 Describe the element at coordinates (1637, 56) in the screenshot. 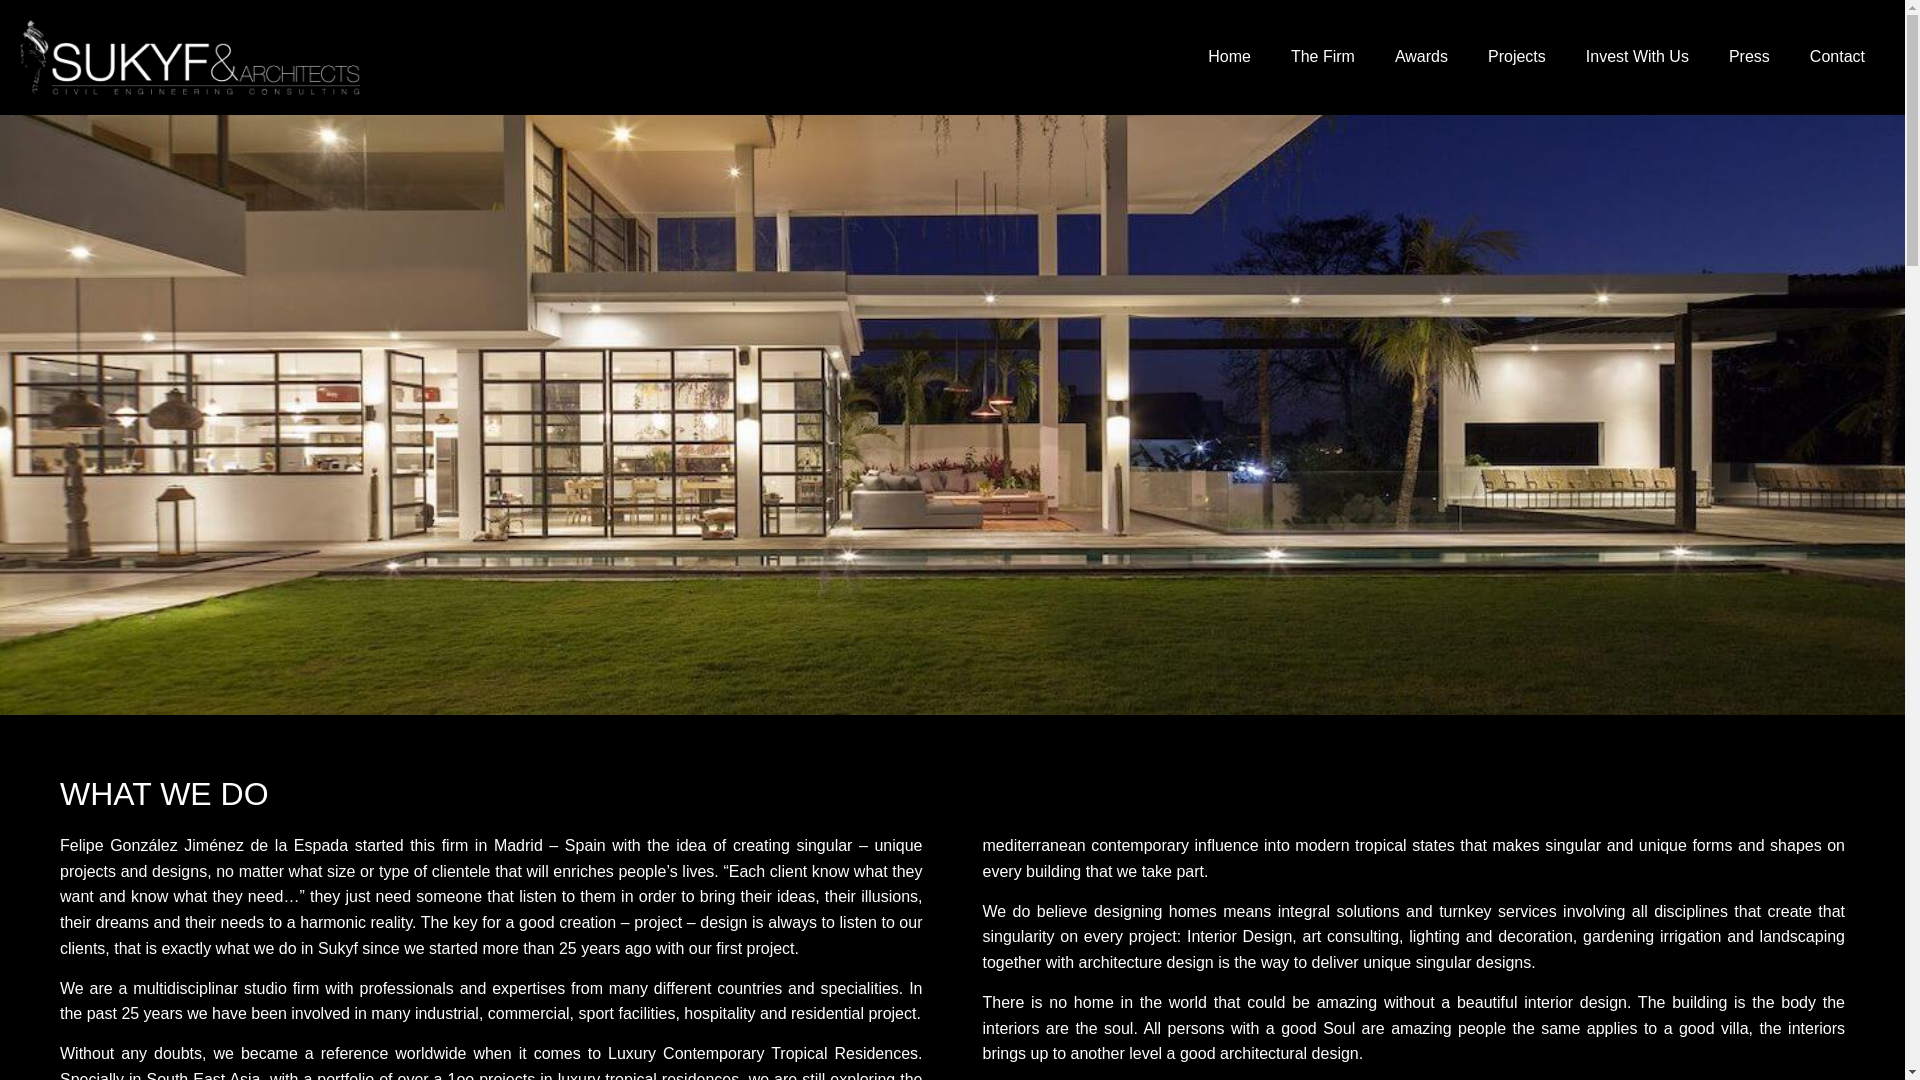

I see `Invest With Us` at that location.